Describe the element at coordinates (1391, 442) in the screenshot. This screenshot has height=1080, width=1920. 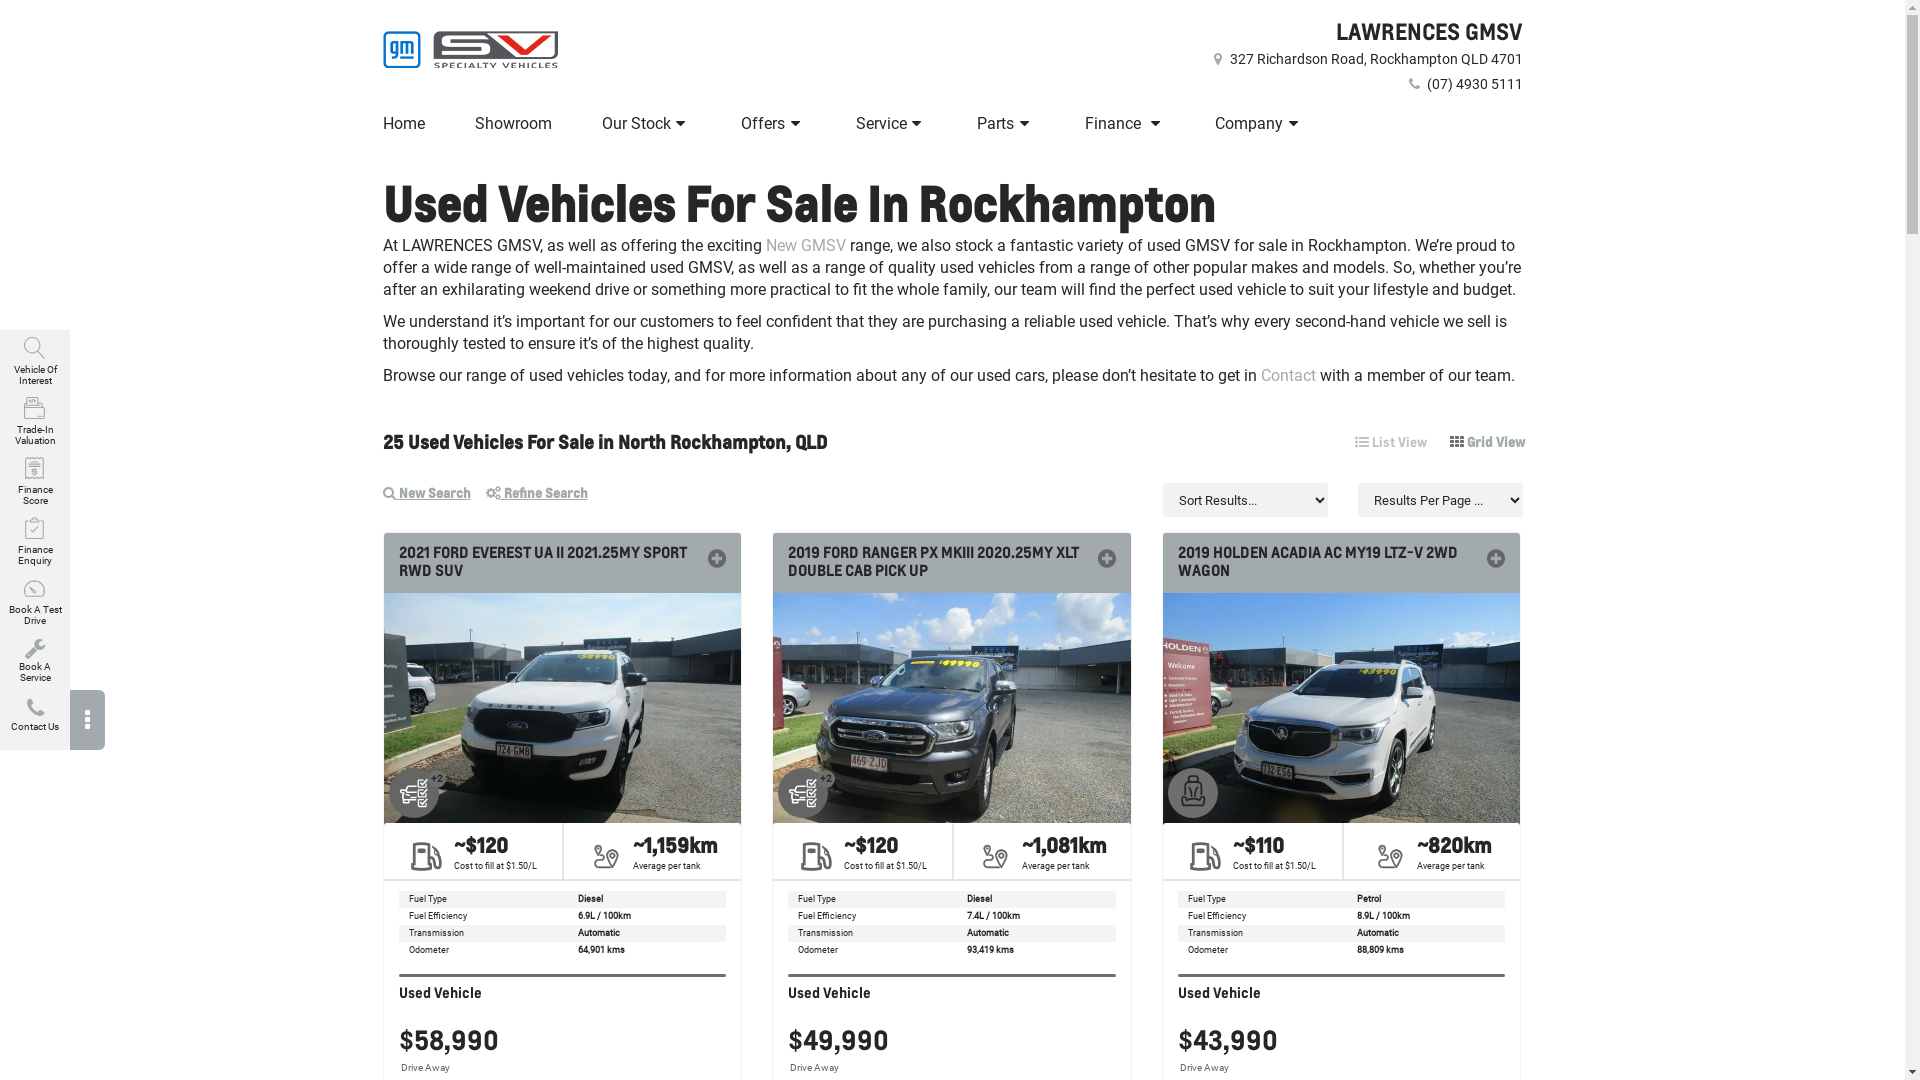
I see `List View` at that location.